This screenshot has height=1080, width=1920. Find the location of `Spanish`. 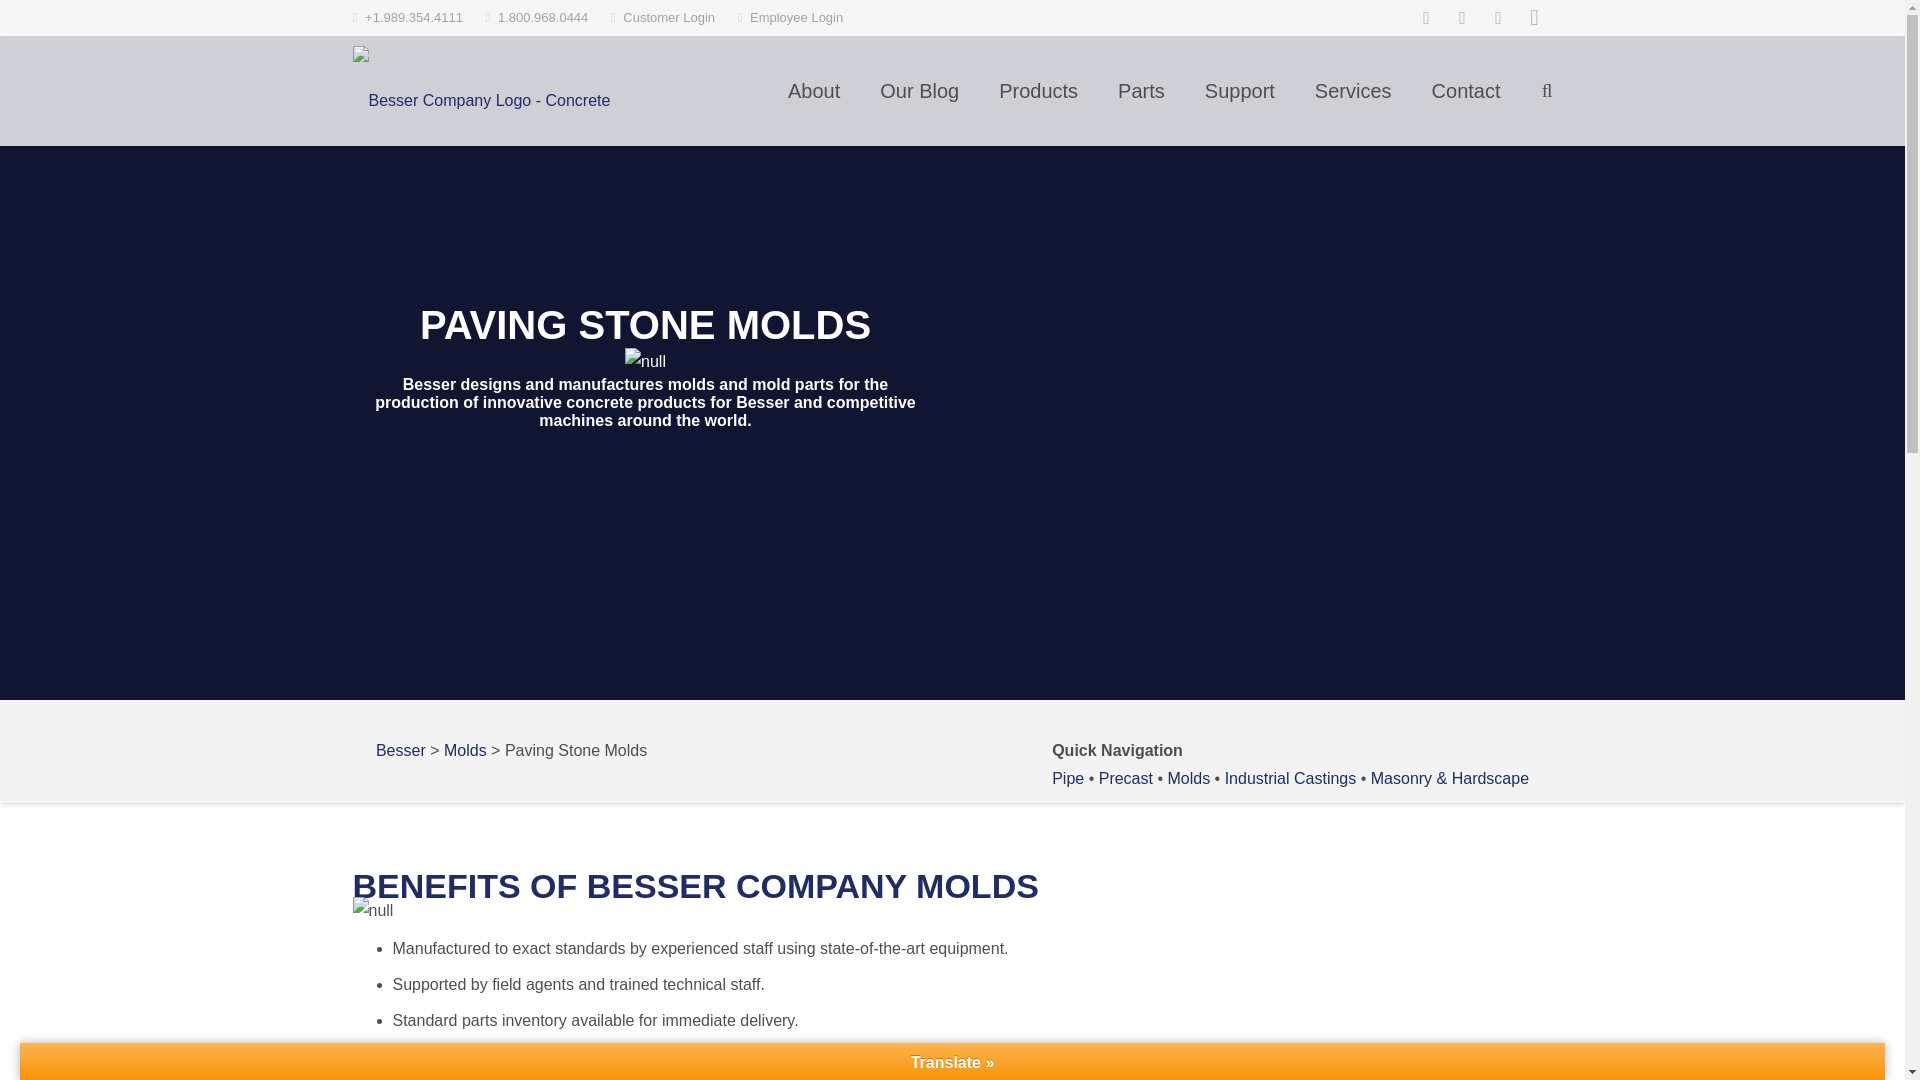

Spanish is located at coordinates (914, 14).